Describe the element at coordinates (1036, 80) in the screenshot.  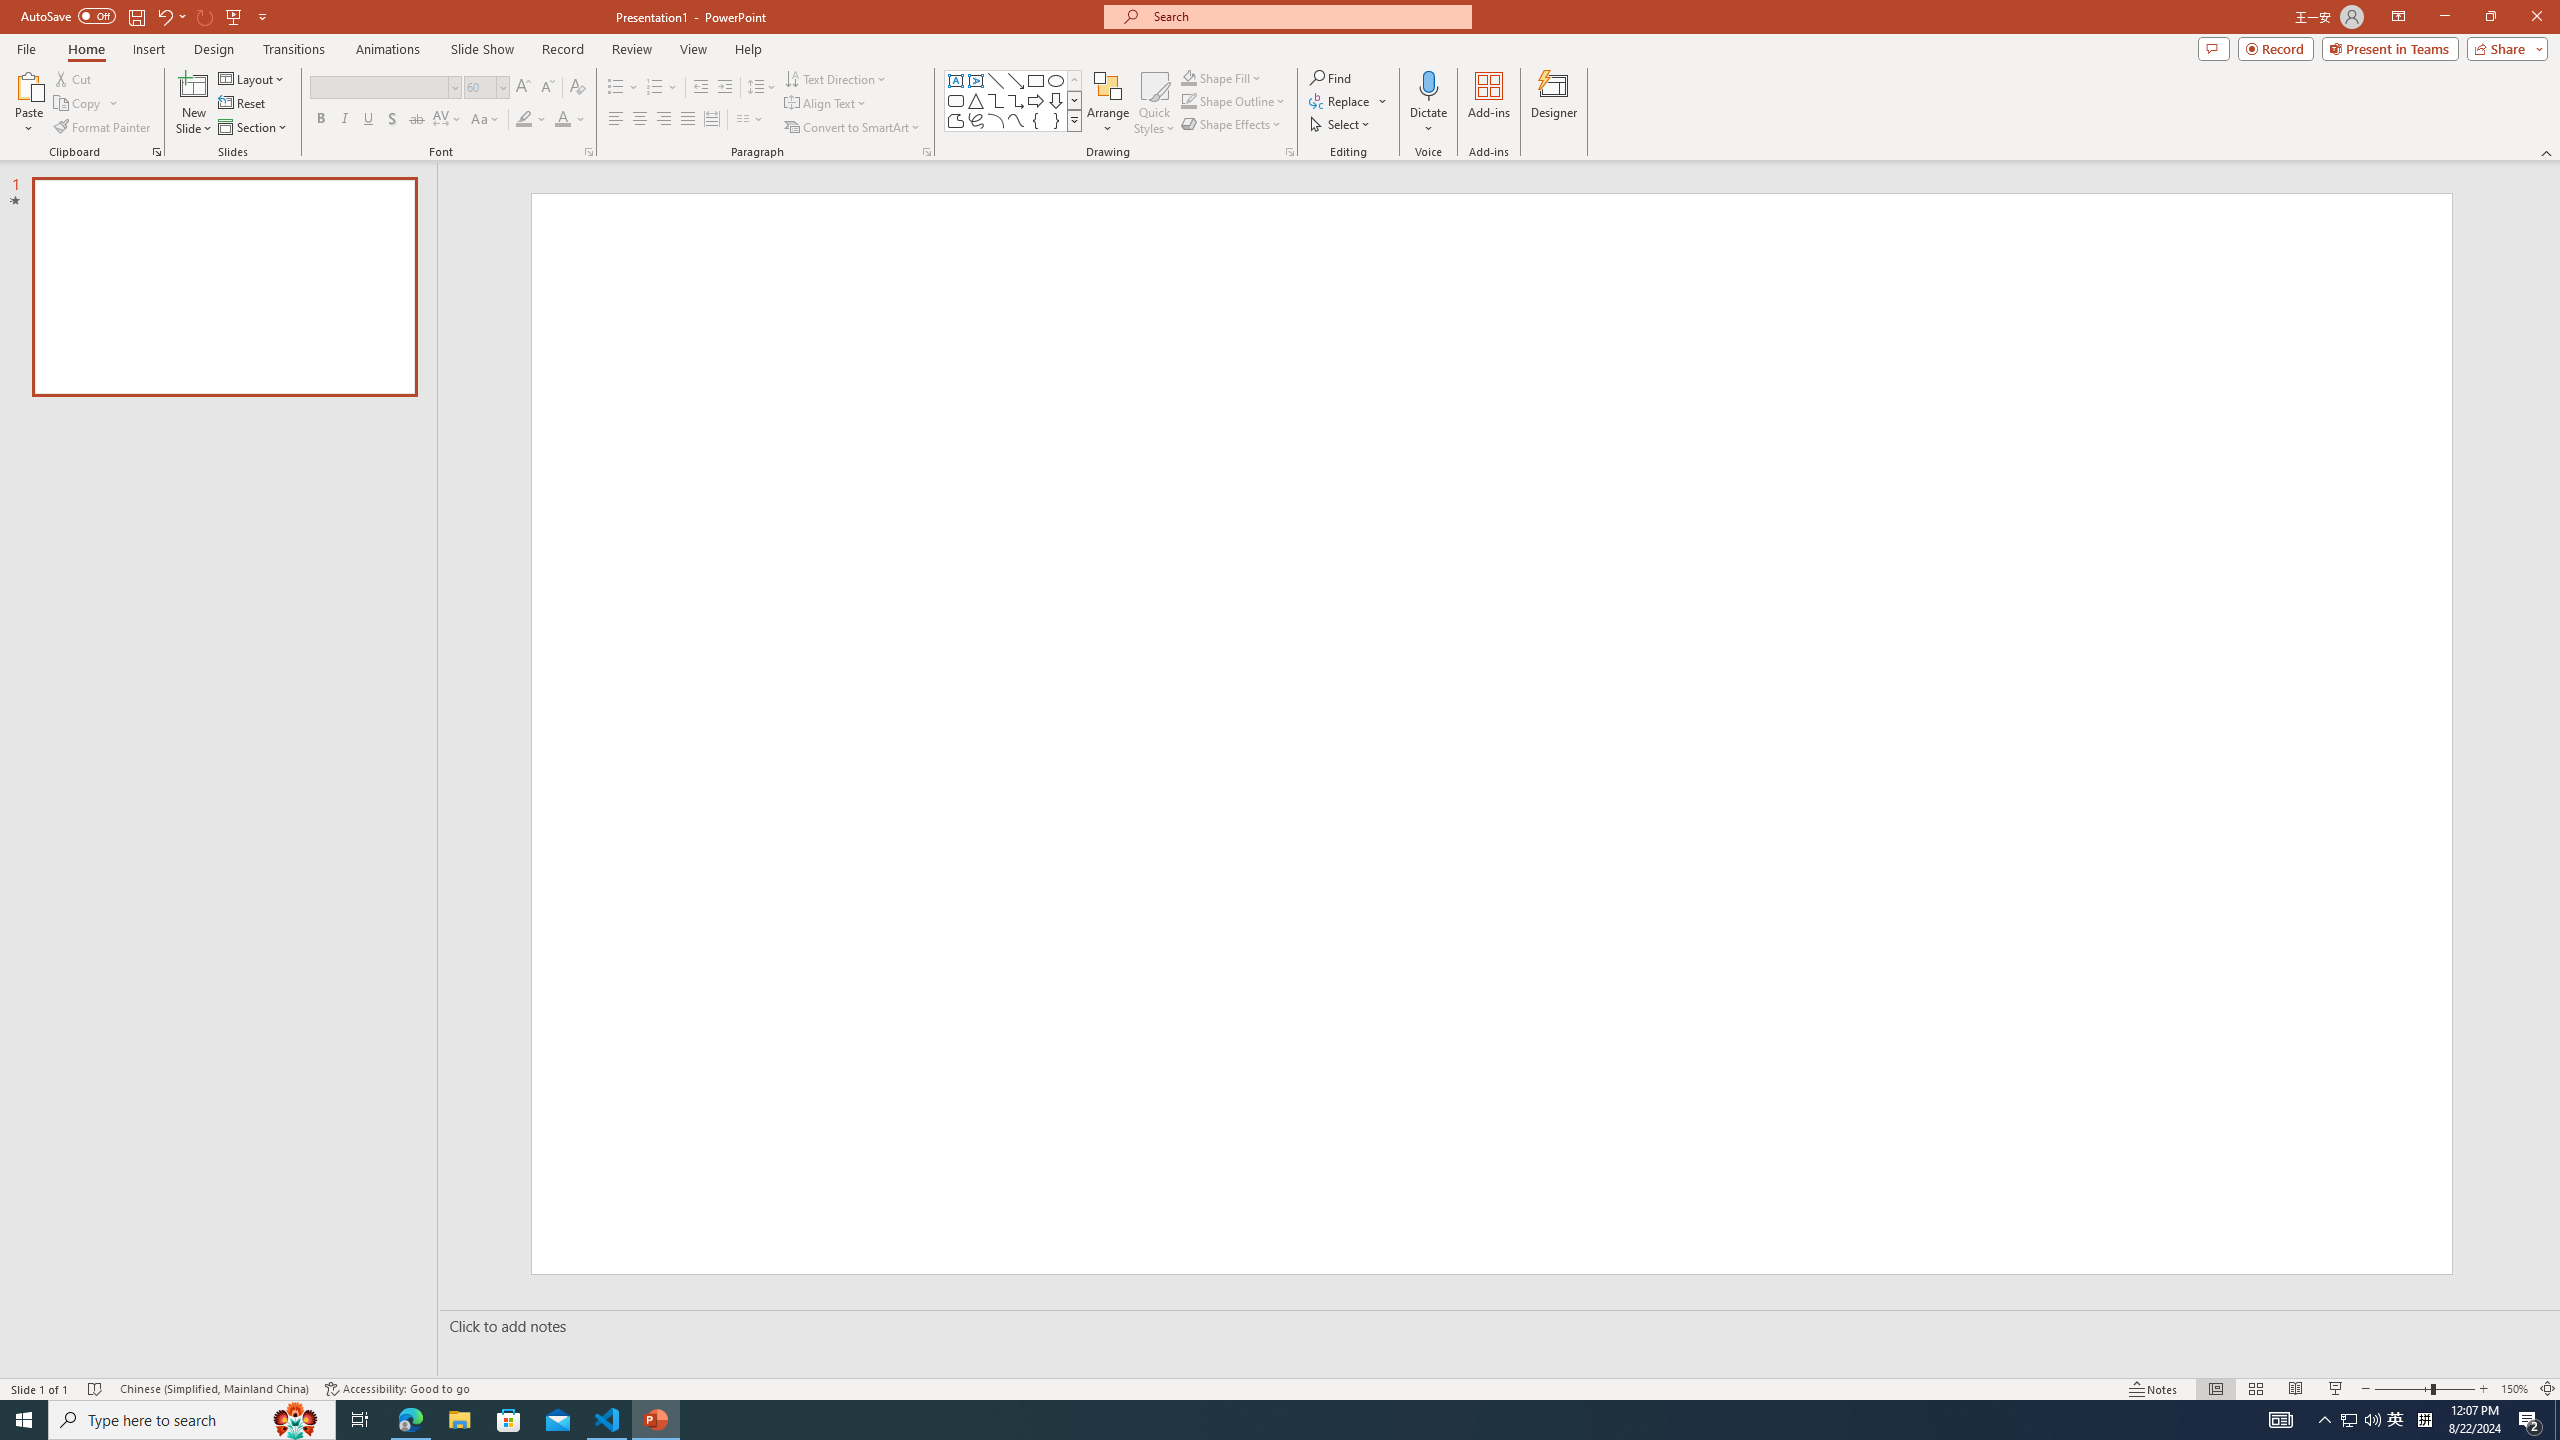
I see `Rectangle` at that location.